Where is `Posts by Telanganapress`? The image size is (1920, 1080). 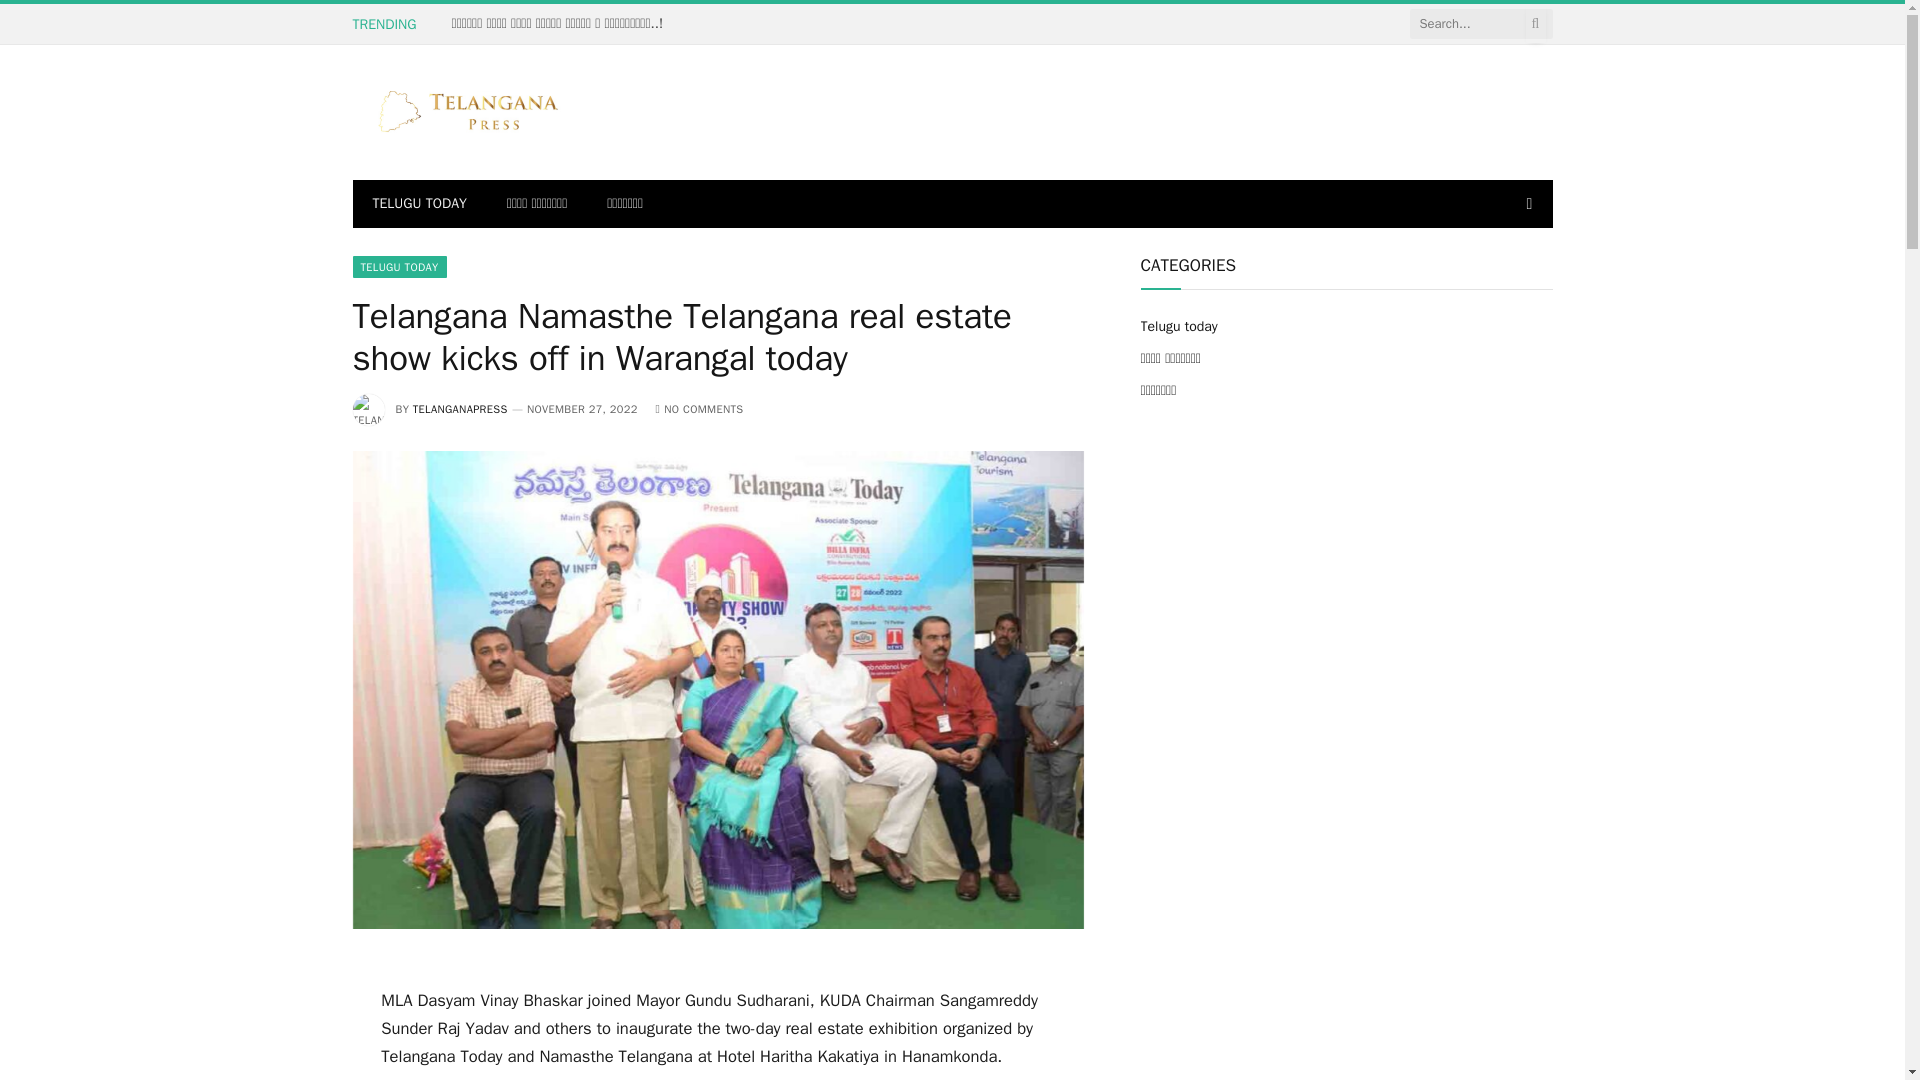 Posts by Telanganapress is located at coordinates (460, 408).